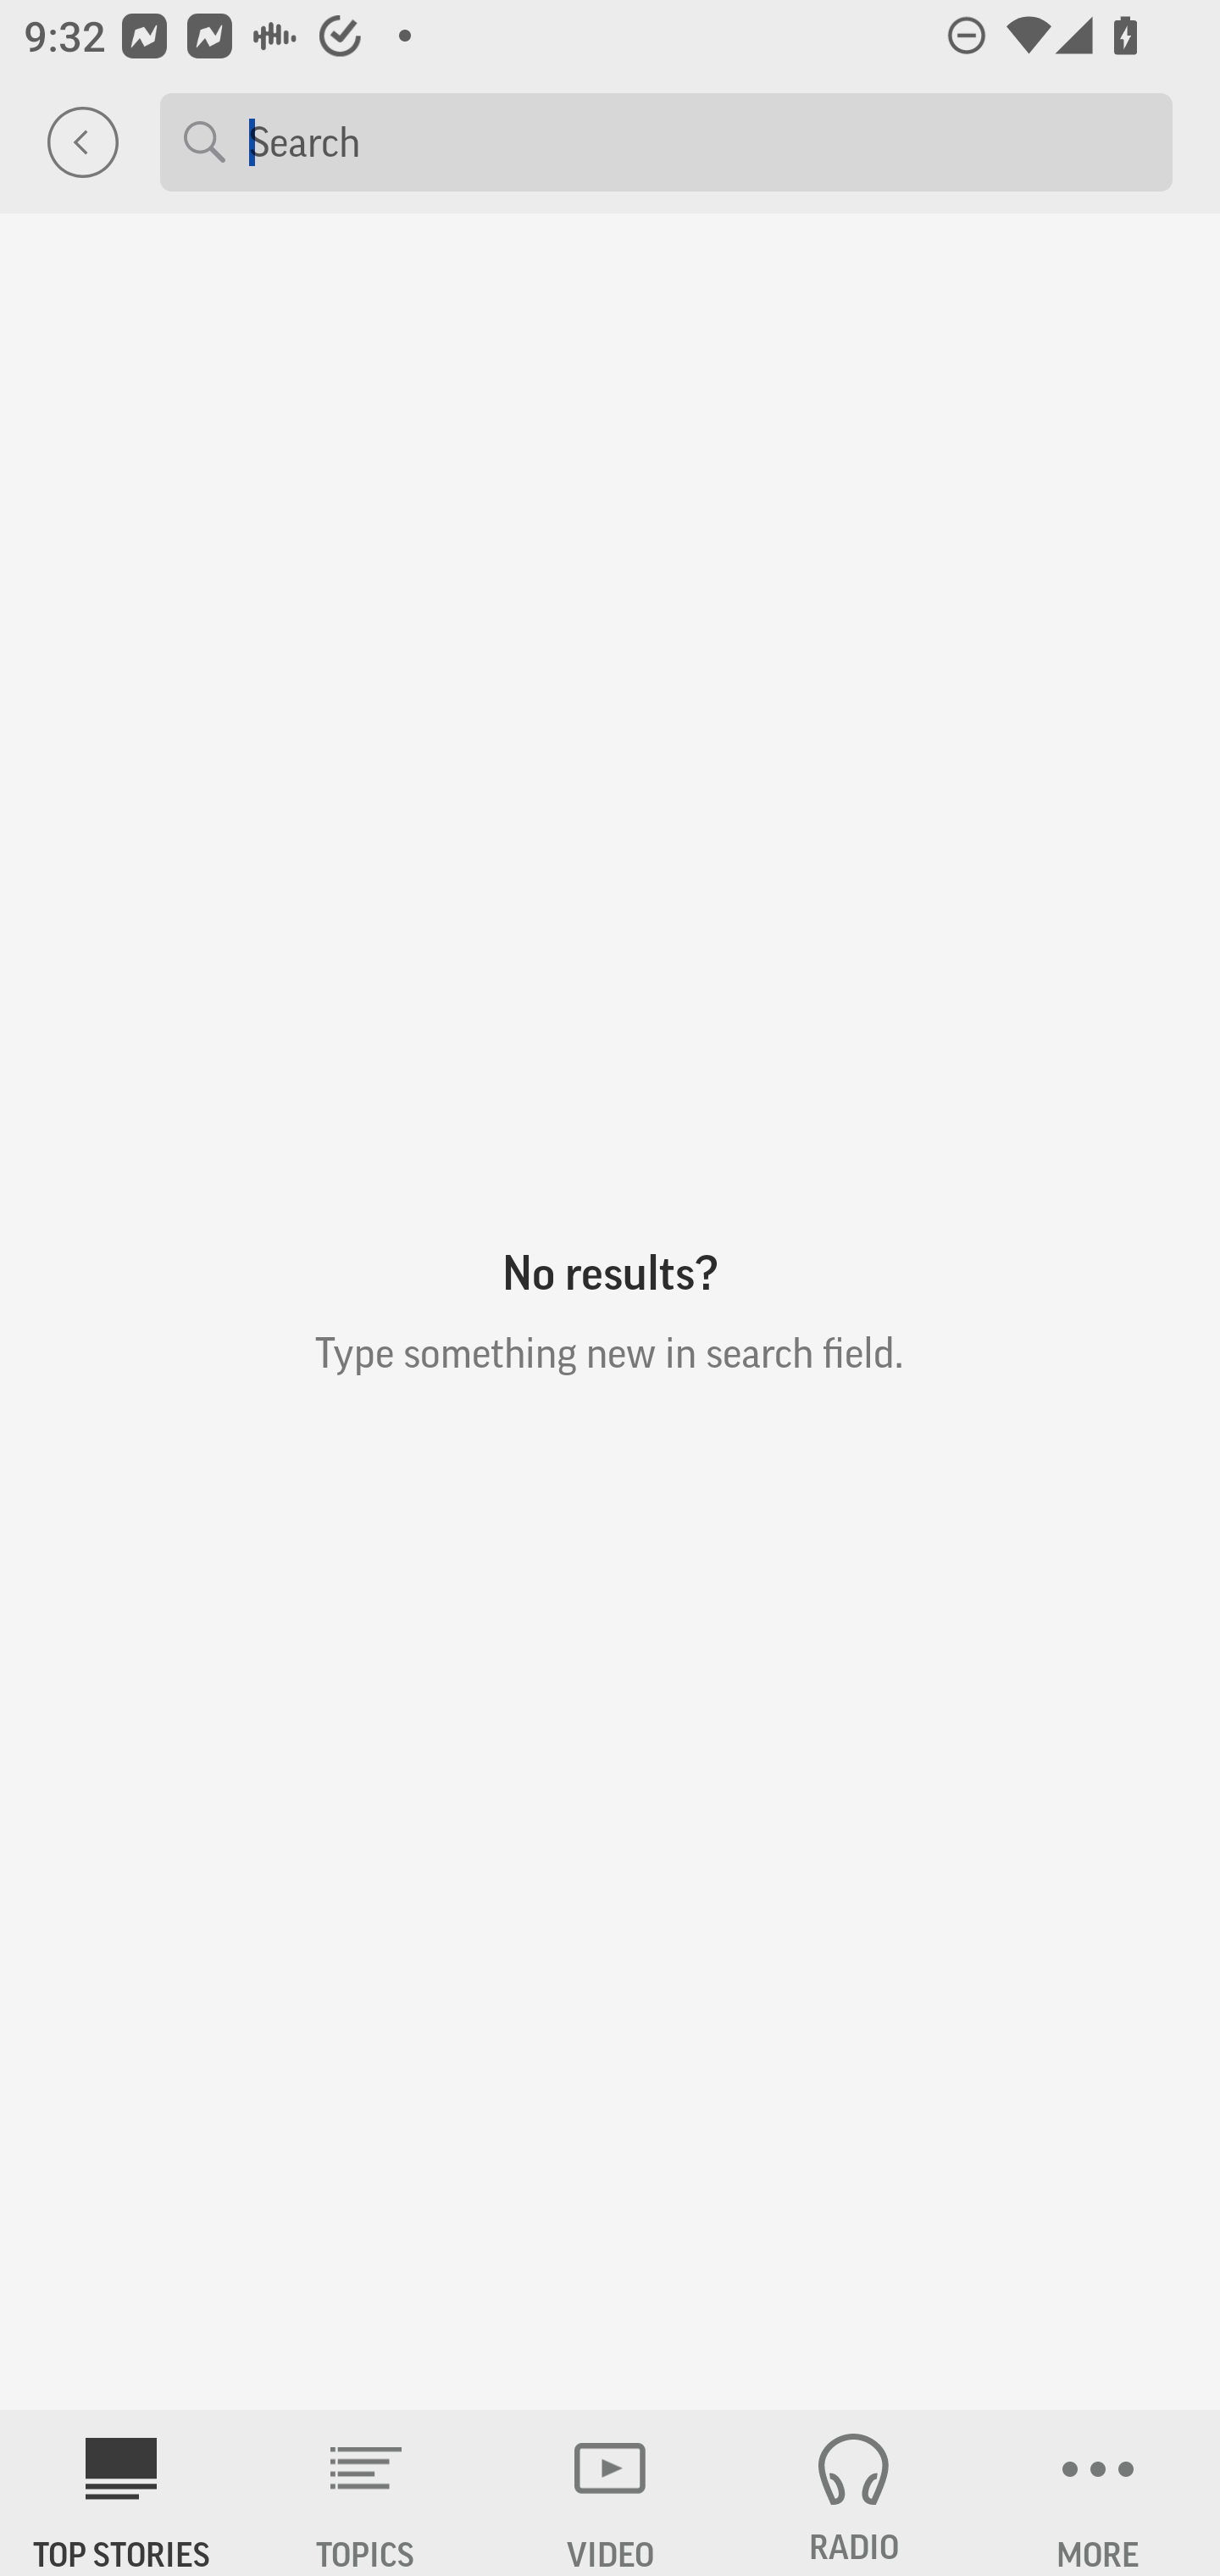 The image size is (1220, 2576). I want to click on VIDEO, so click(610, 2493).